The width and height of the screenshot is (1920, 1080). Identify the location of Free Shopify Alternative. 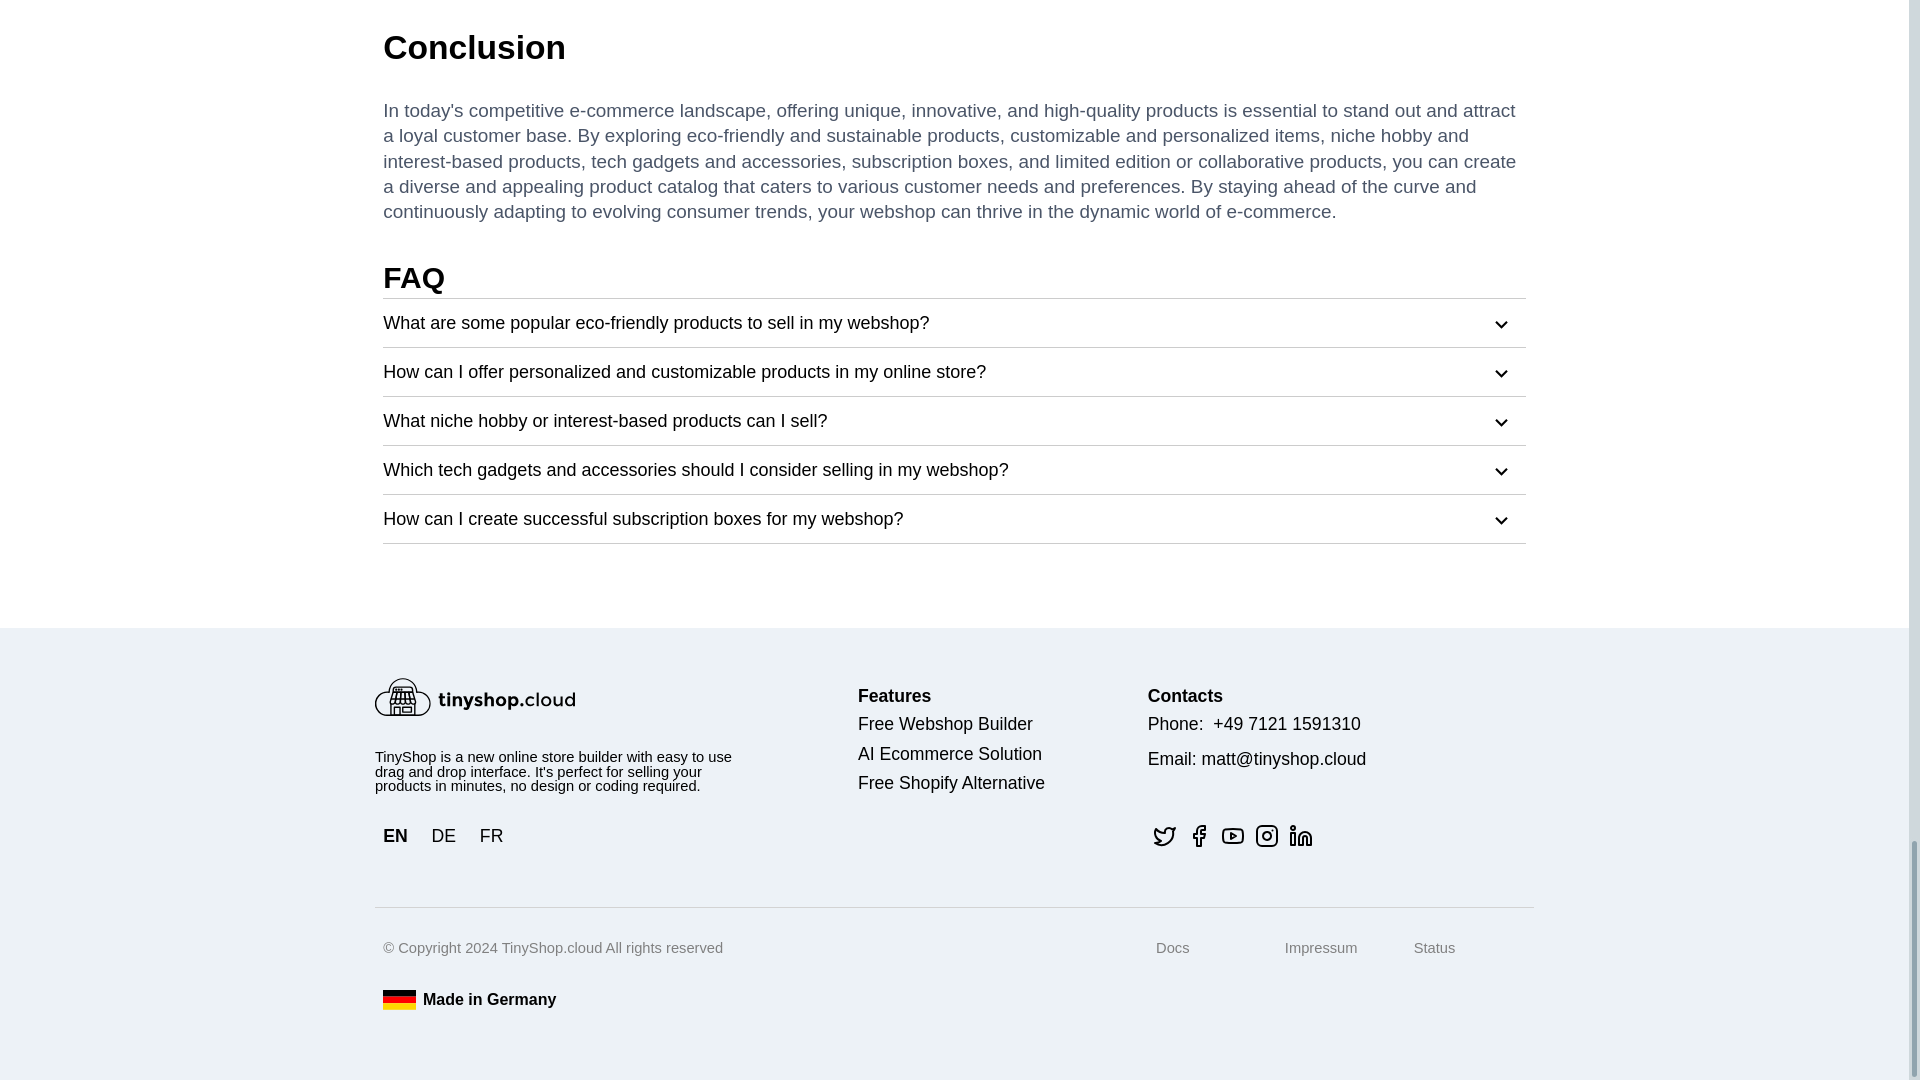
(951, 784).